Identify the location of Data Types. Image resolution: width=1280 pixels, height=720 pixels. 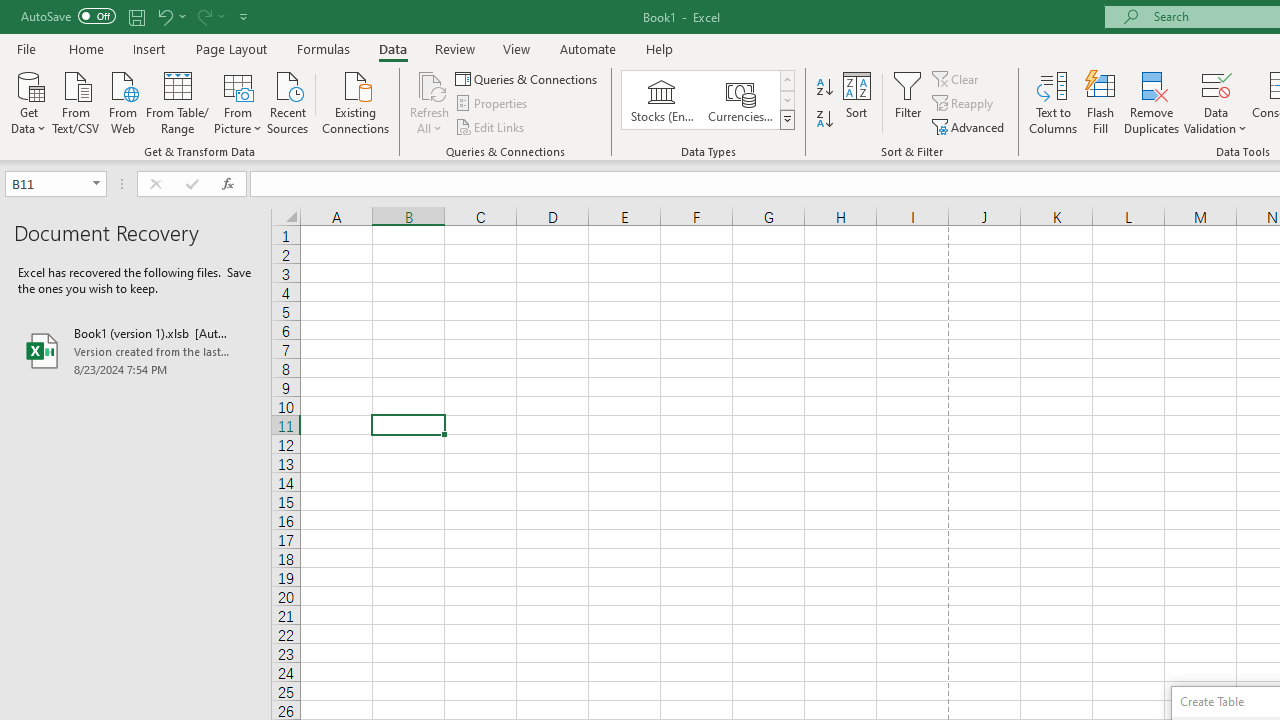
(786, 120).